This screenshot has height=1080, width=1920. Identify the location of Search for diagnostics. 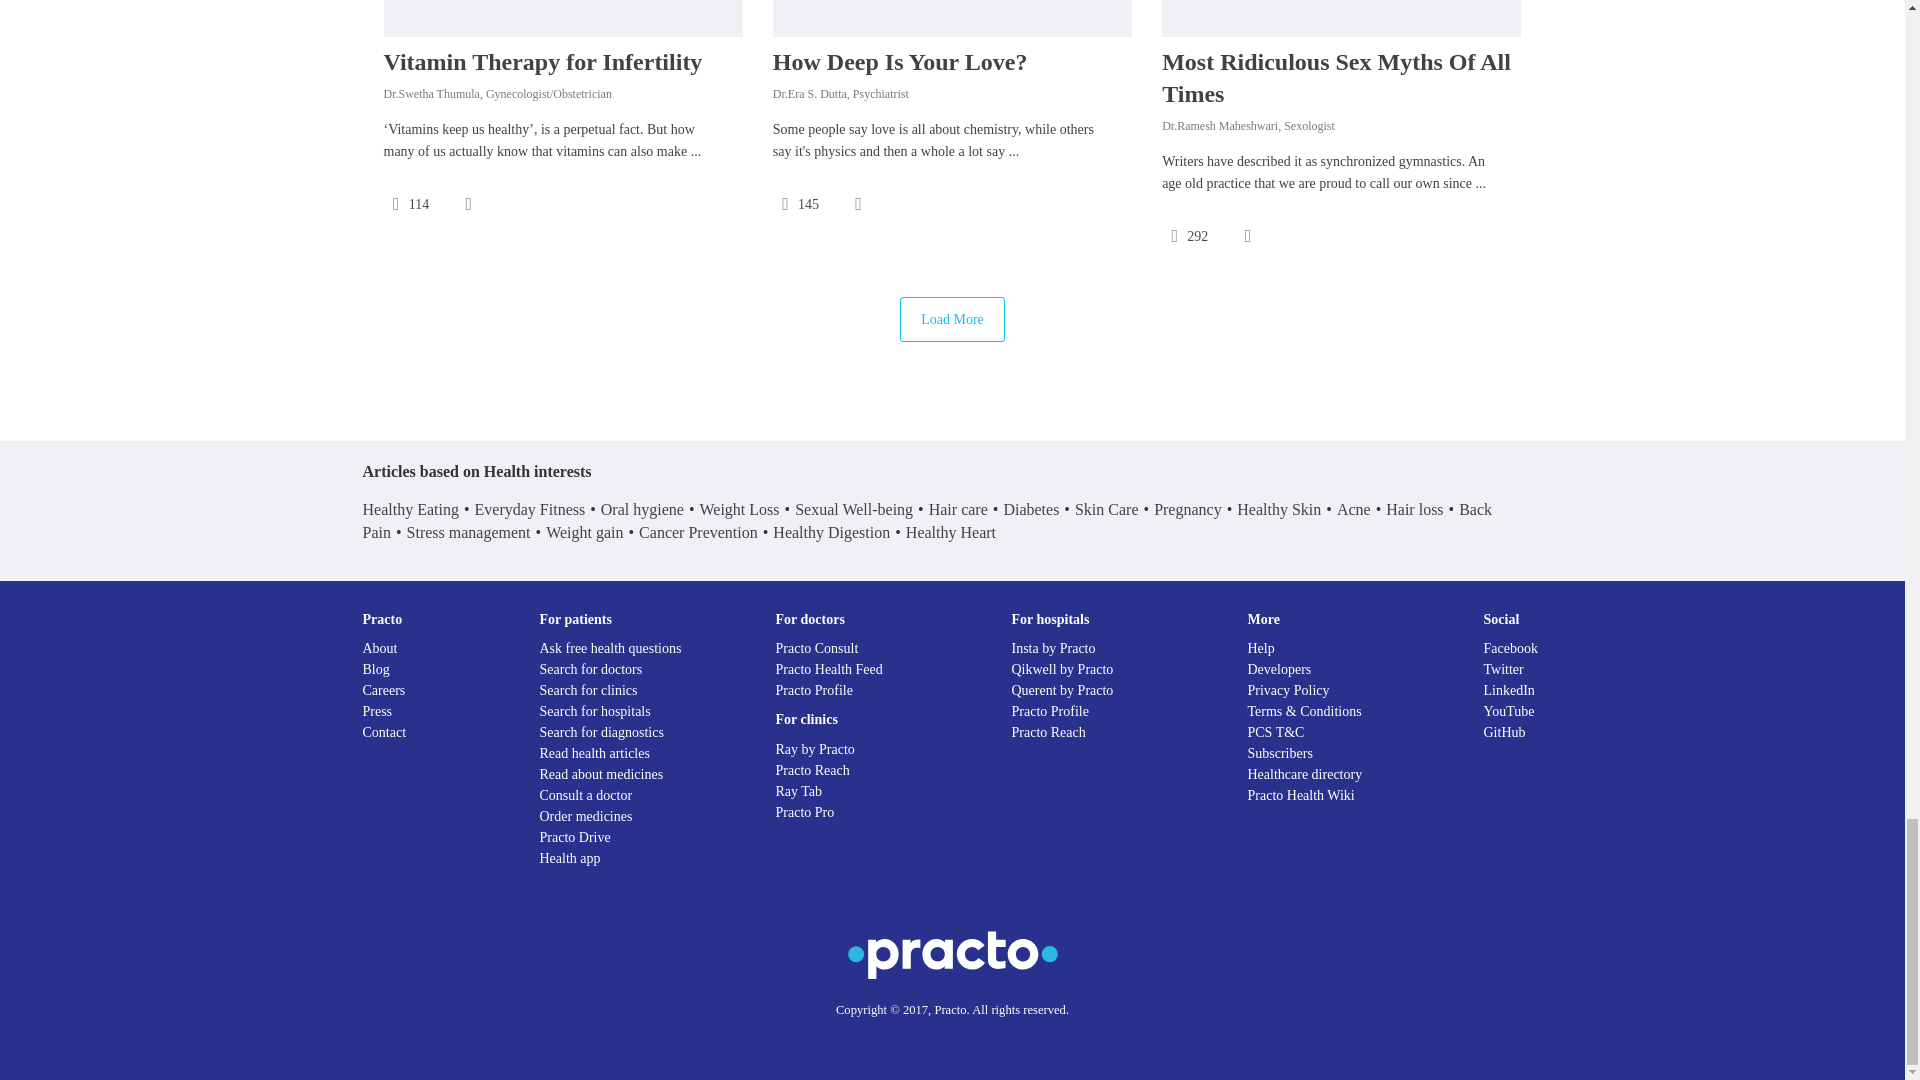
(602, 732).